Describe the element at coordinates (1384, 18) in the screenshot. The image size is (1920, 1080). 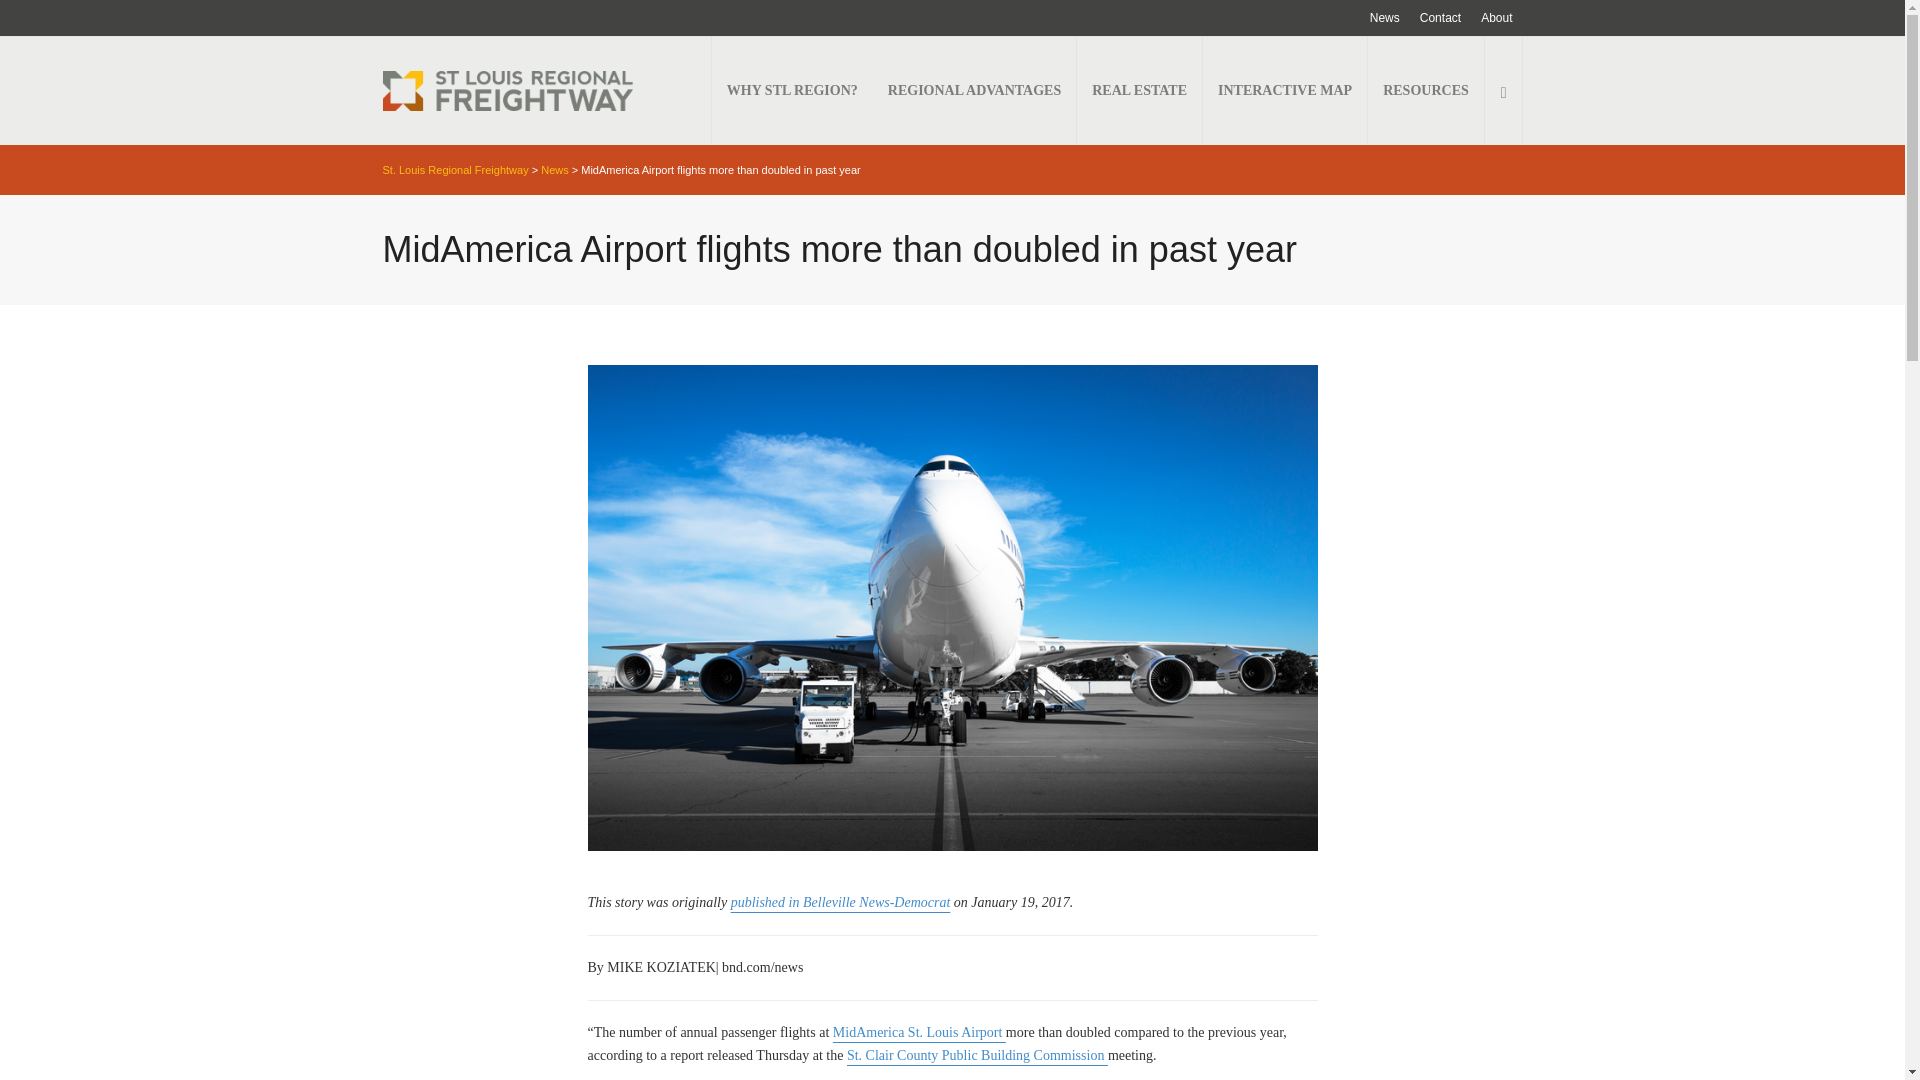
I see `News` at that location.